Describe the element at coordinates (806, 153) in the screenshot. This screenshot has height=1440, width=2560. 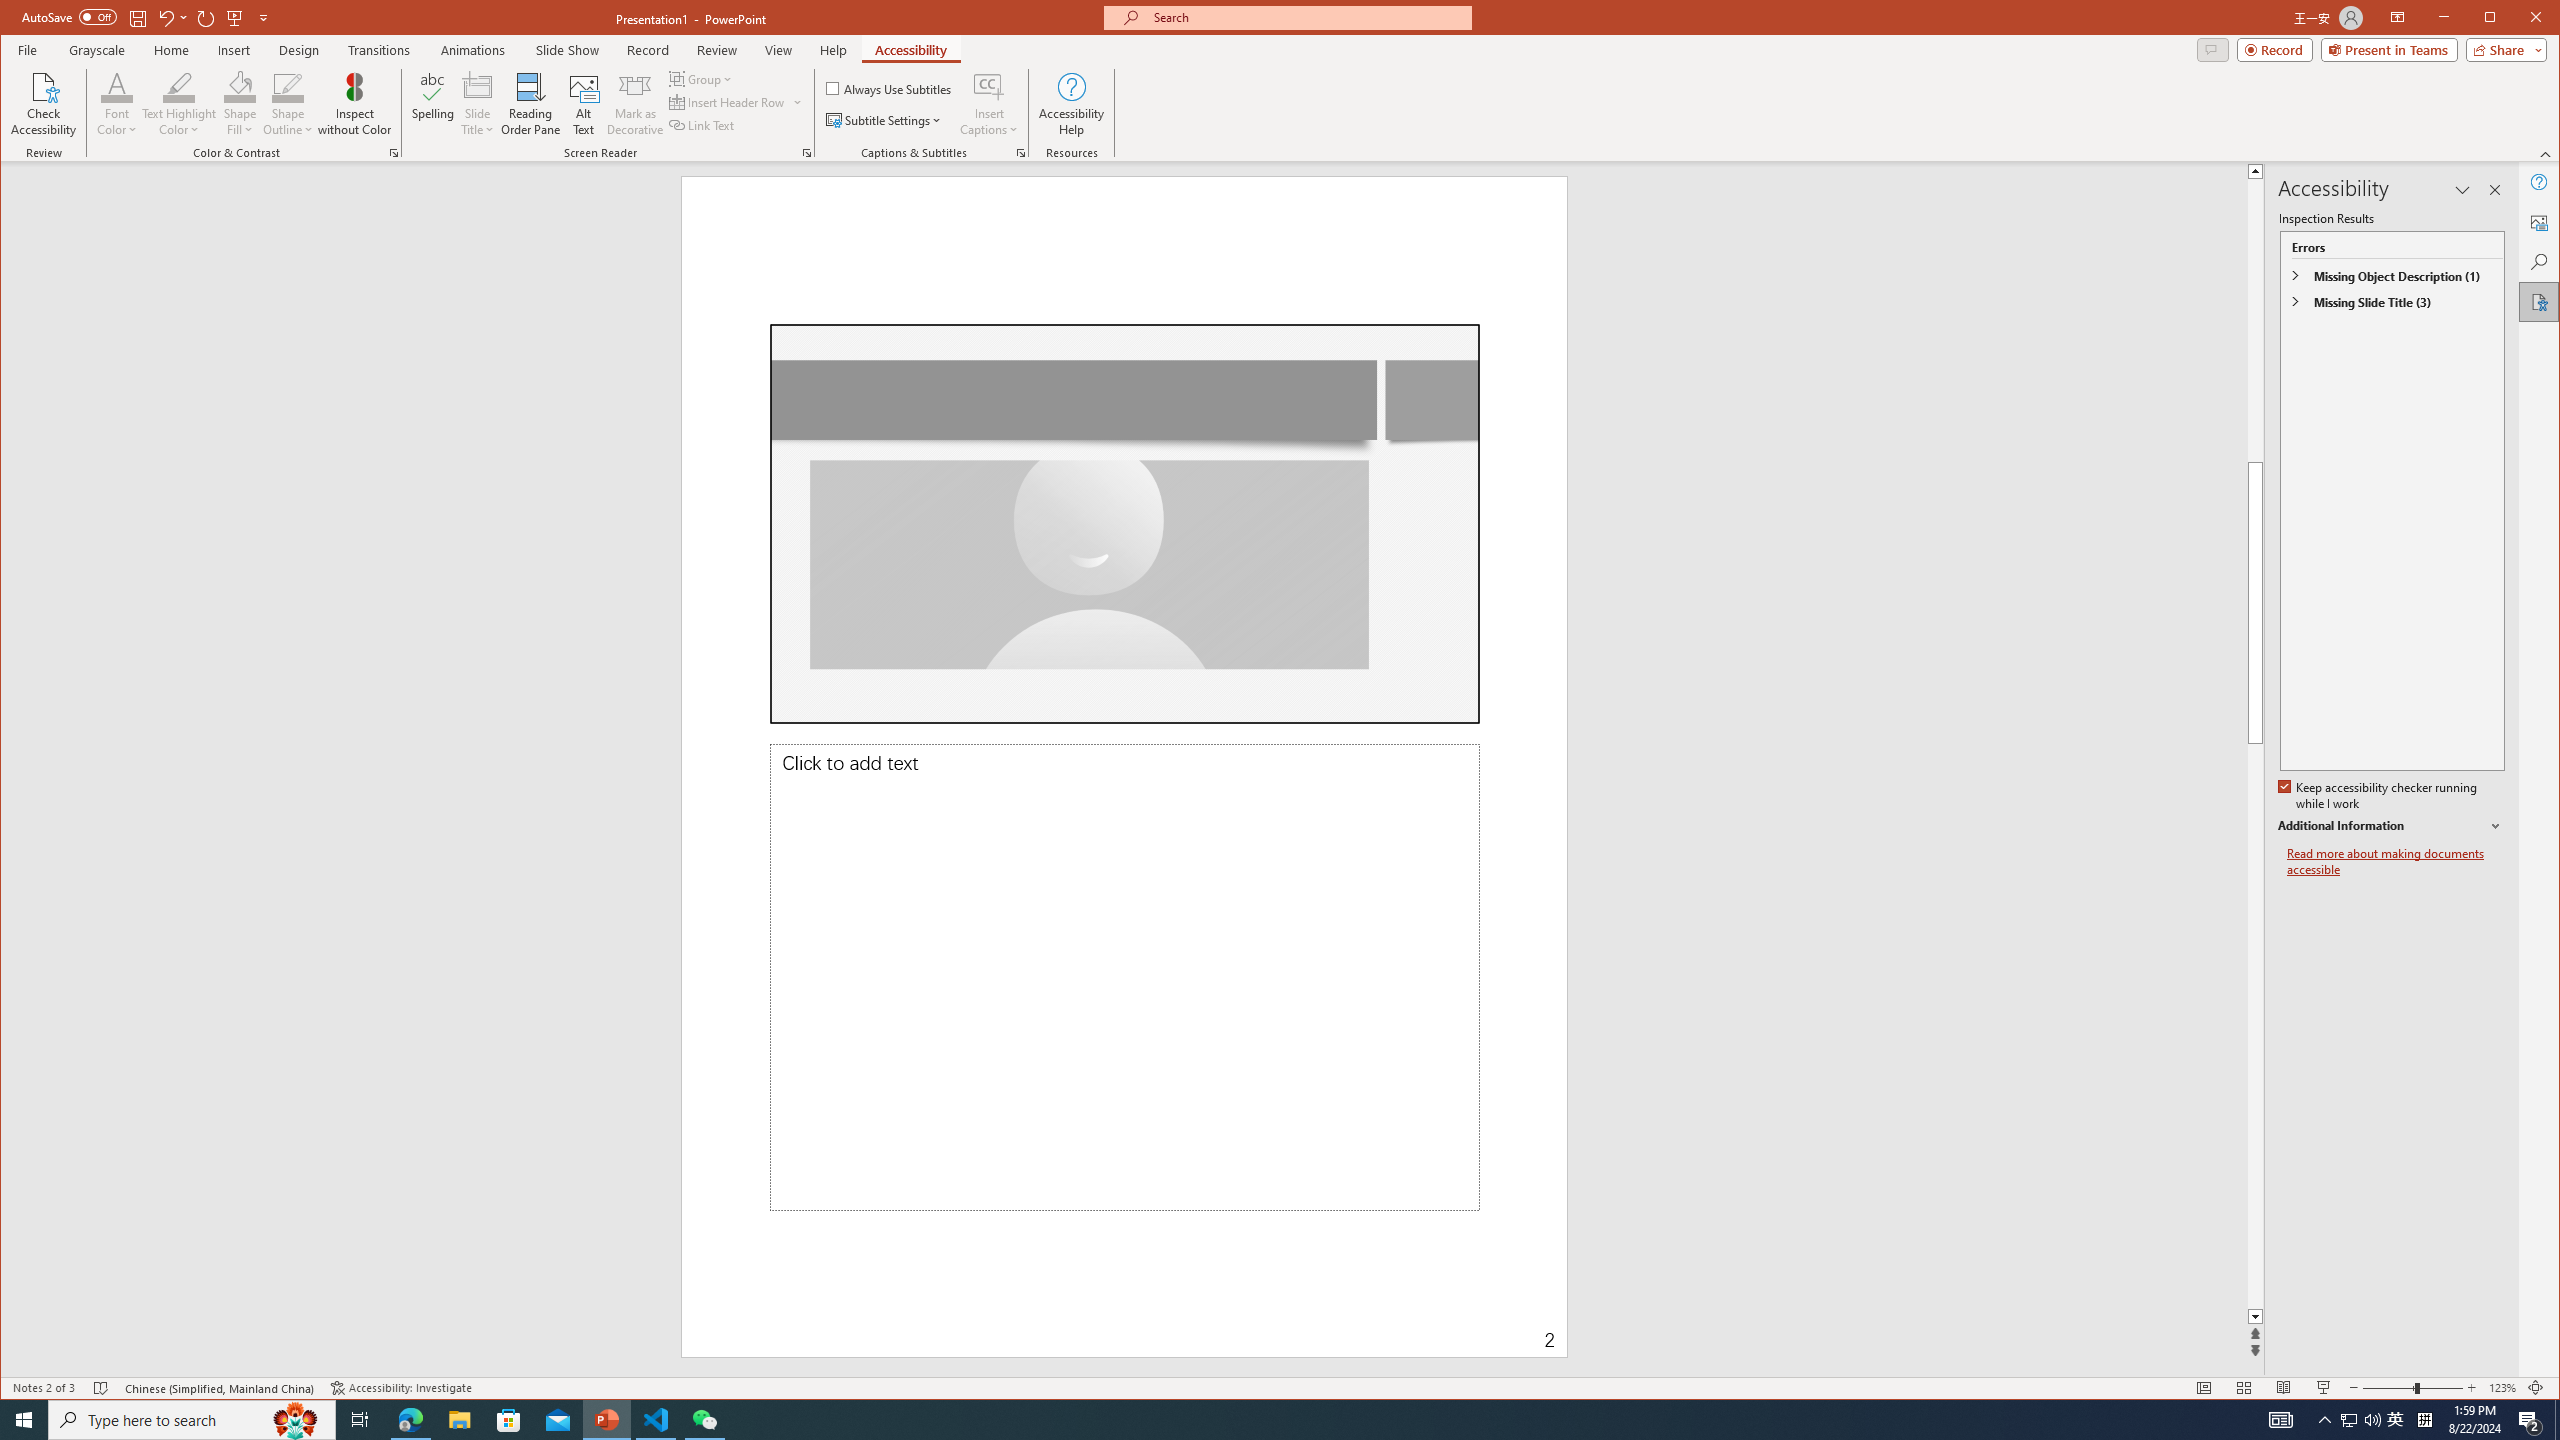
I see `Screen Reader` at that location.